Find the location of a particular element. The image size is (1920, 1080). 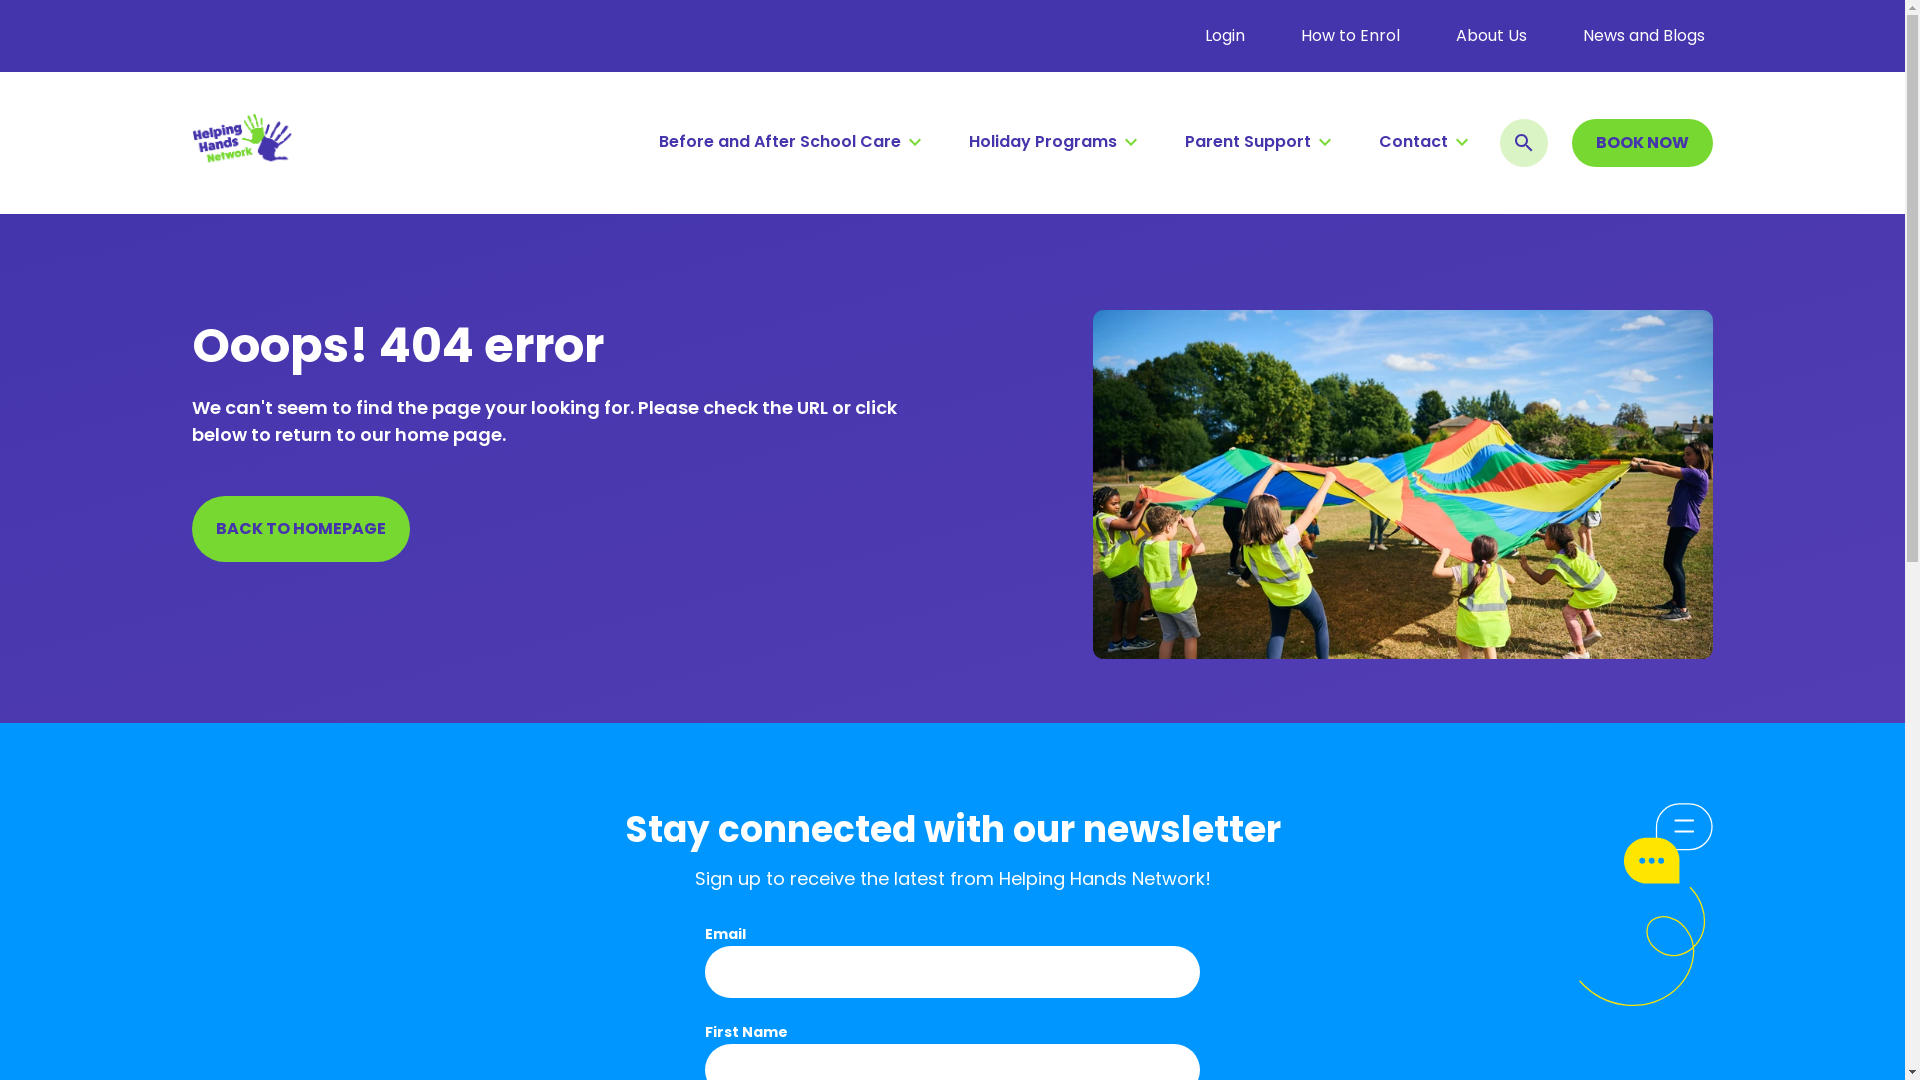

BACK TO HOMEPAGE is located at coordinates (301, 529).